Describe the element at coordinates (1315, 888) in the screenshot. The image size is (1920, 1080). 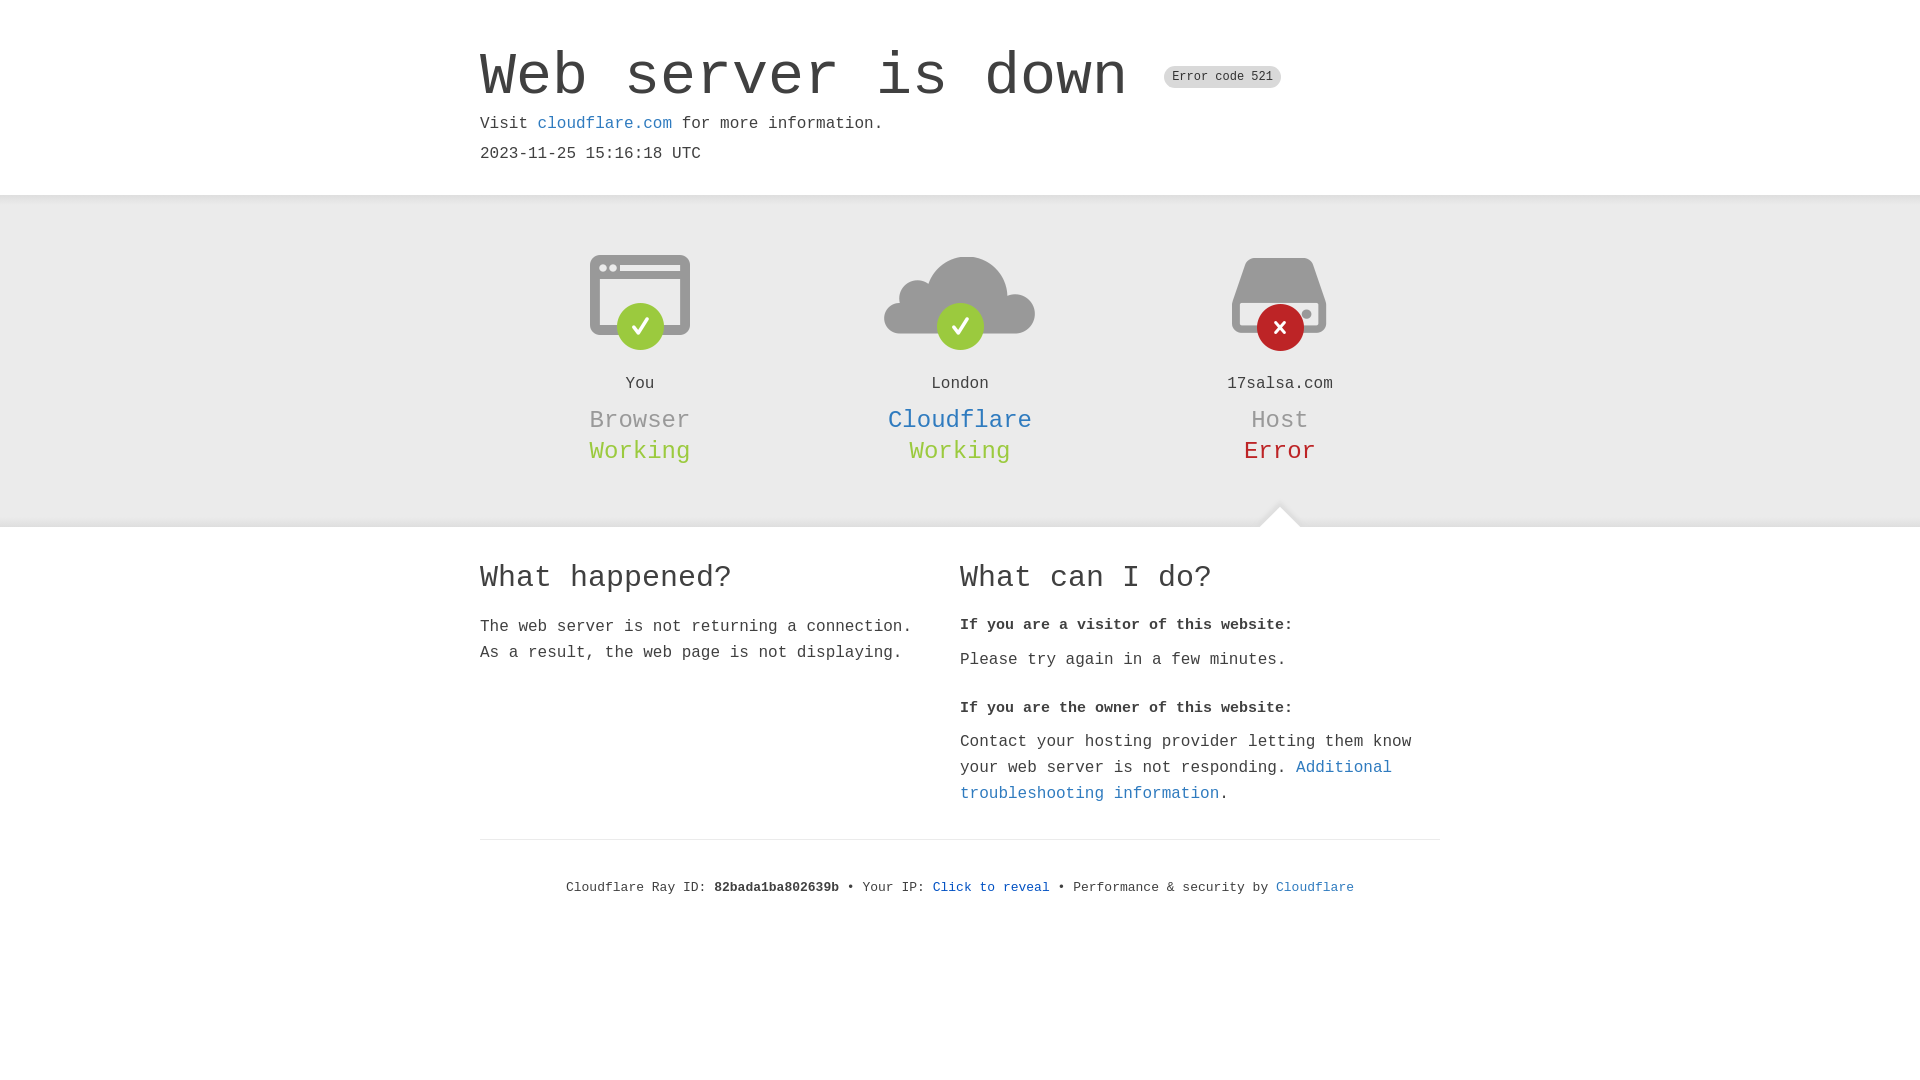
I see `Cloudflare` at that location.